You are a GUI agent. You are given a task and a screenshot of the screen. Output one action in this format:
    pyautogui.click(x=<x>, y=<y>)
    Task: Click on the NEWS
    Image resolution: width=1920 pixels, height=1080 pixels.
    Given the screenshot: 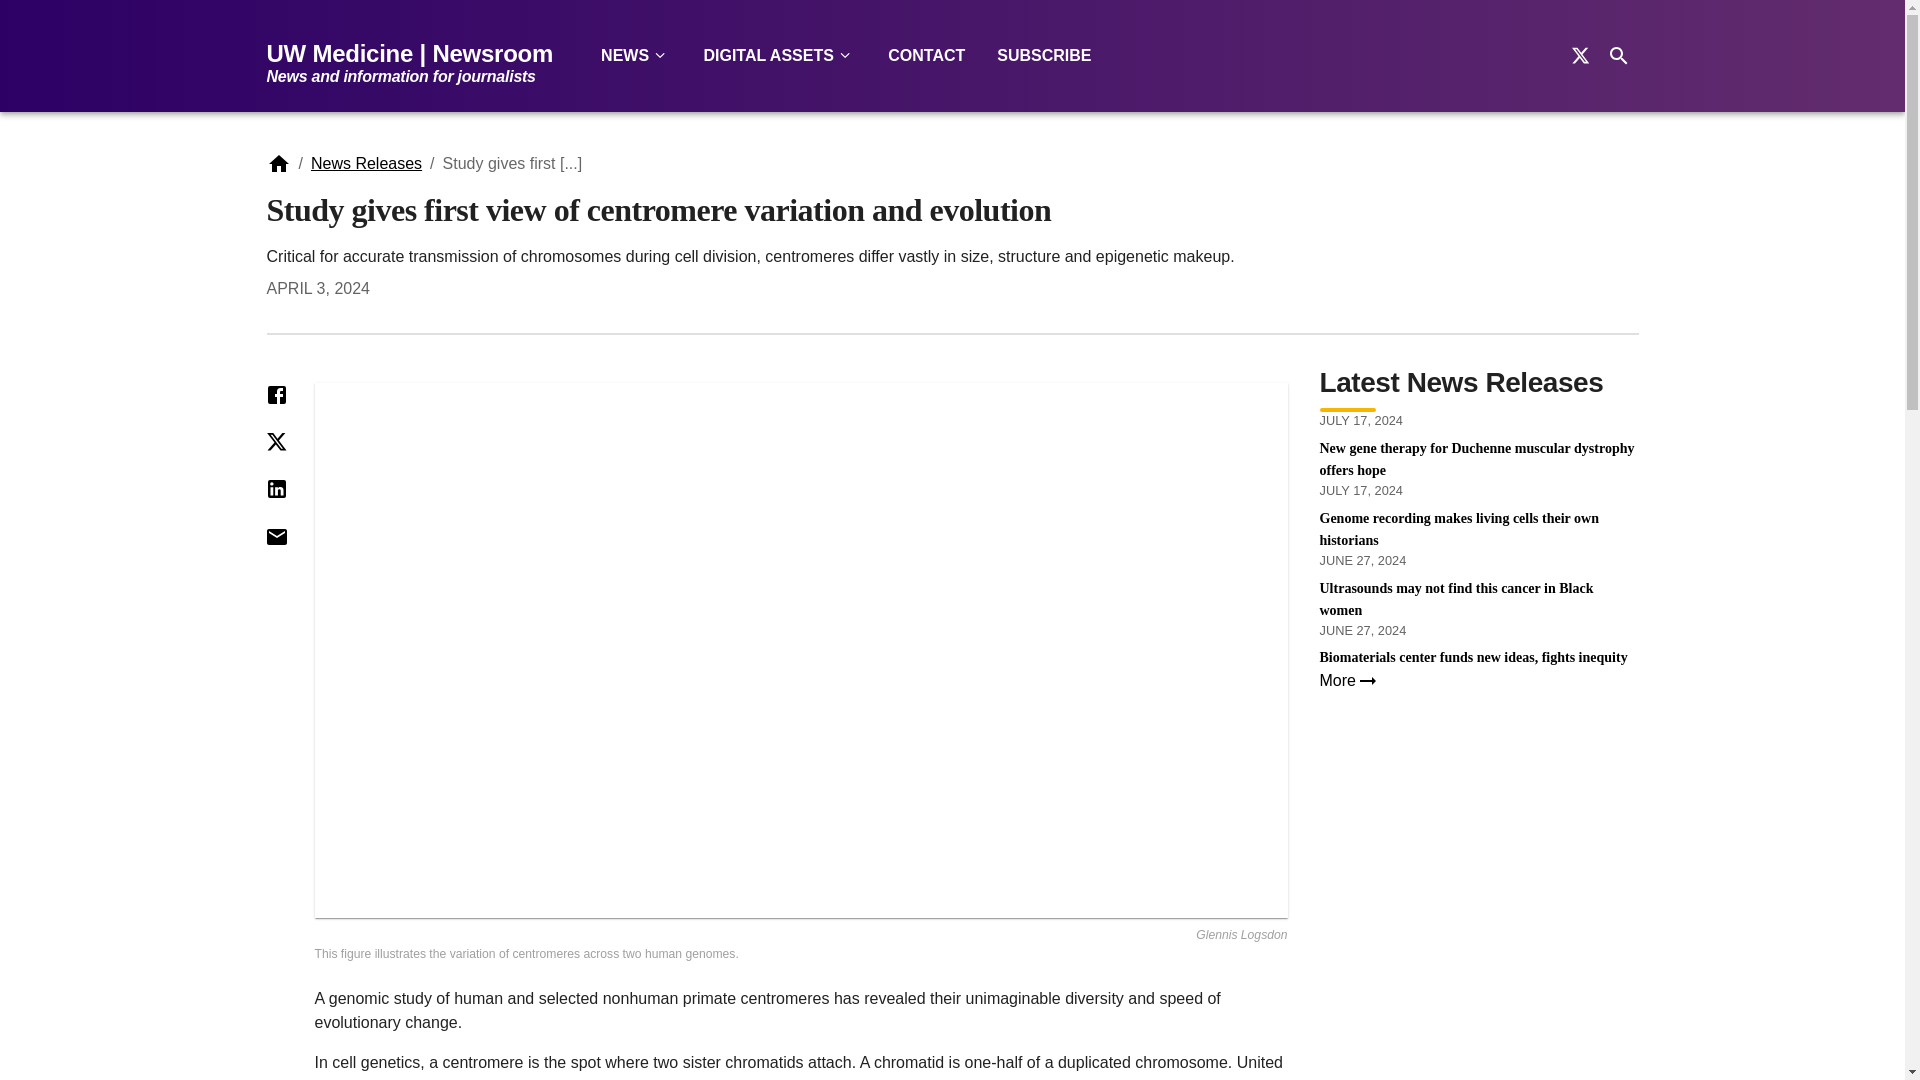 What is the action you would take?
    pyautogui.click(x=636, y=55)
    